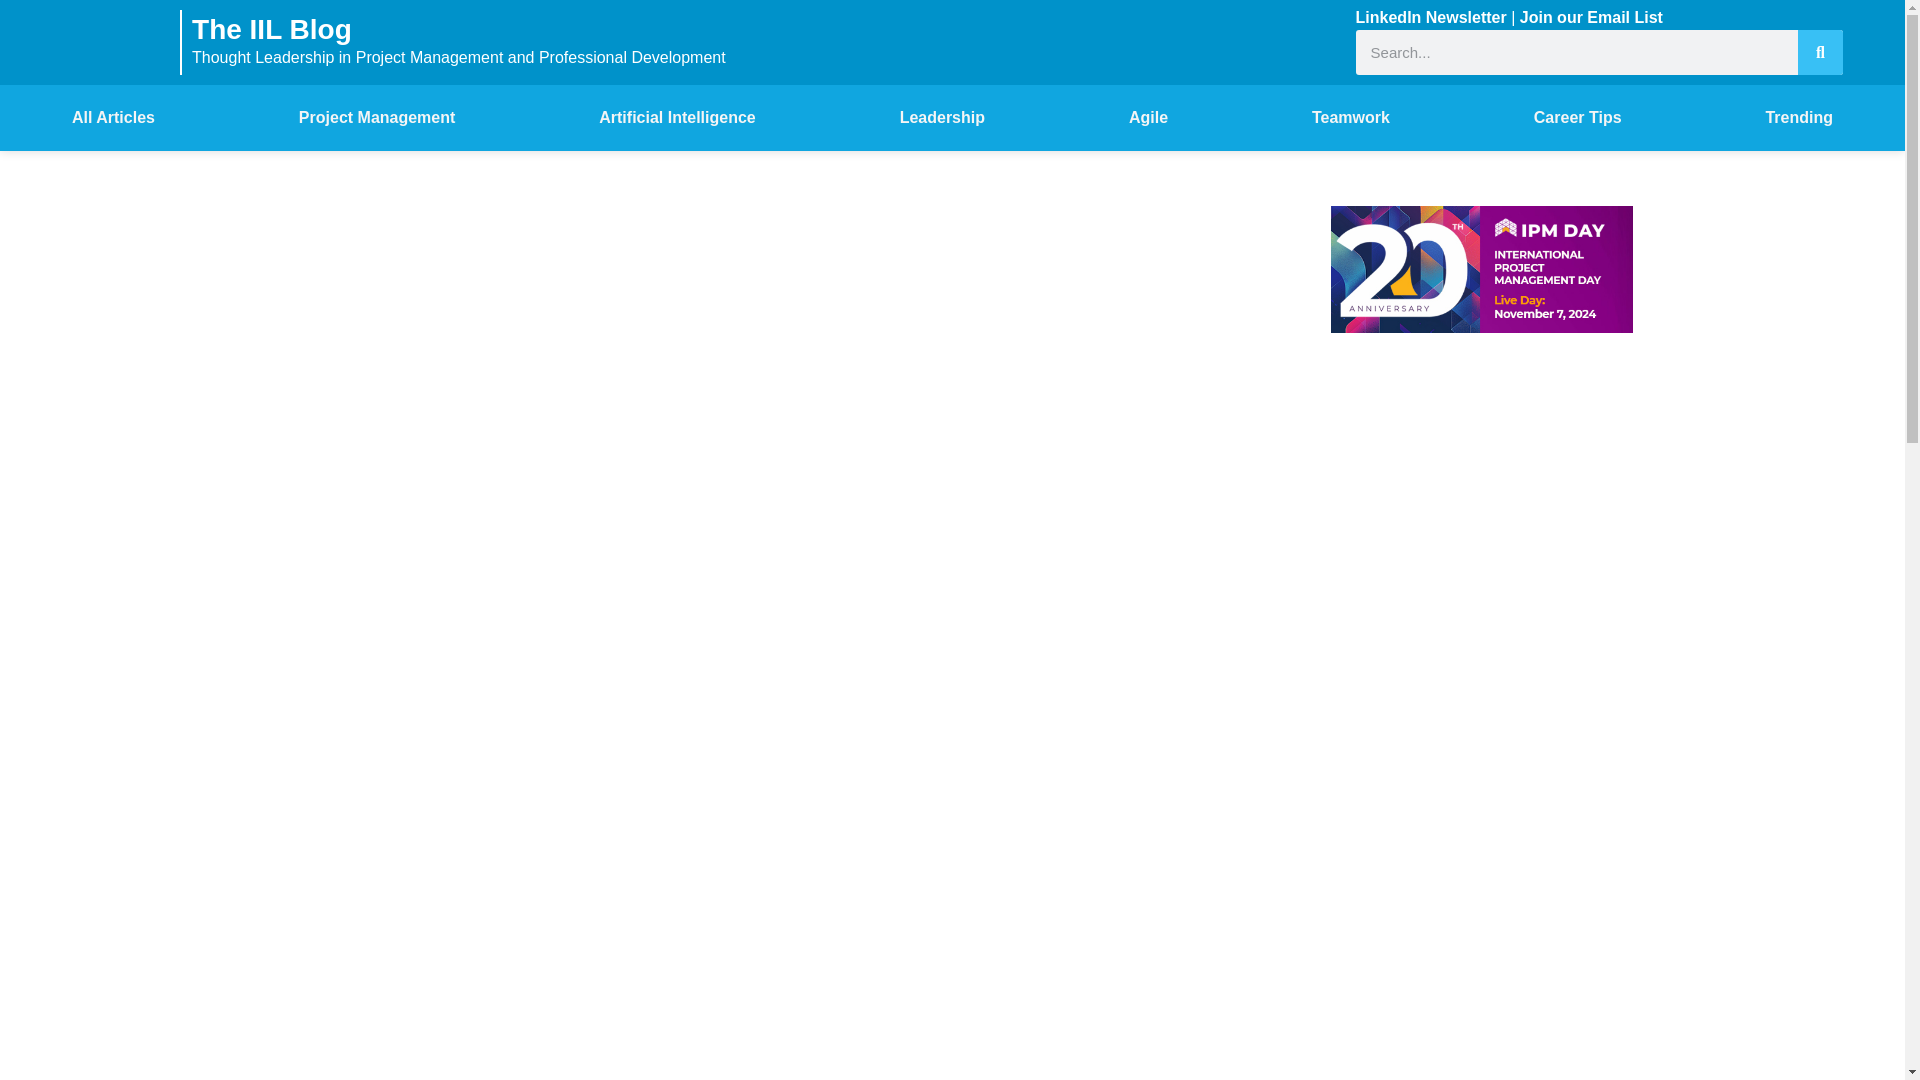  Describe the element at coordinates (113, 118) in the screenshot. I see `All Articles` at that location.